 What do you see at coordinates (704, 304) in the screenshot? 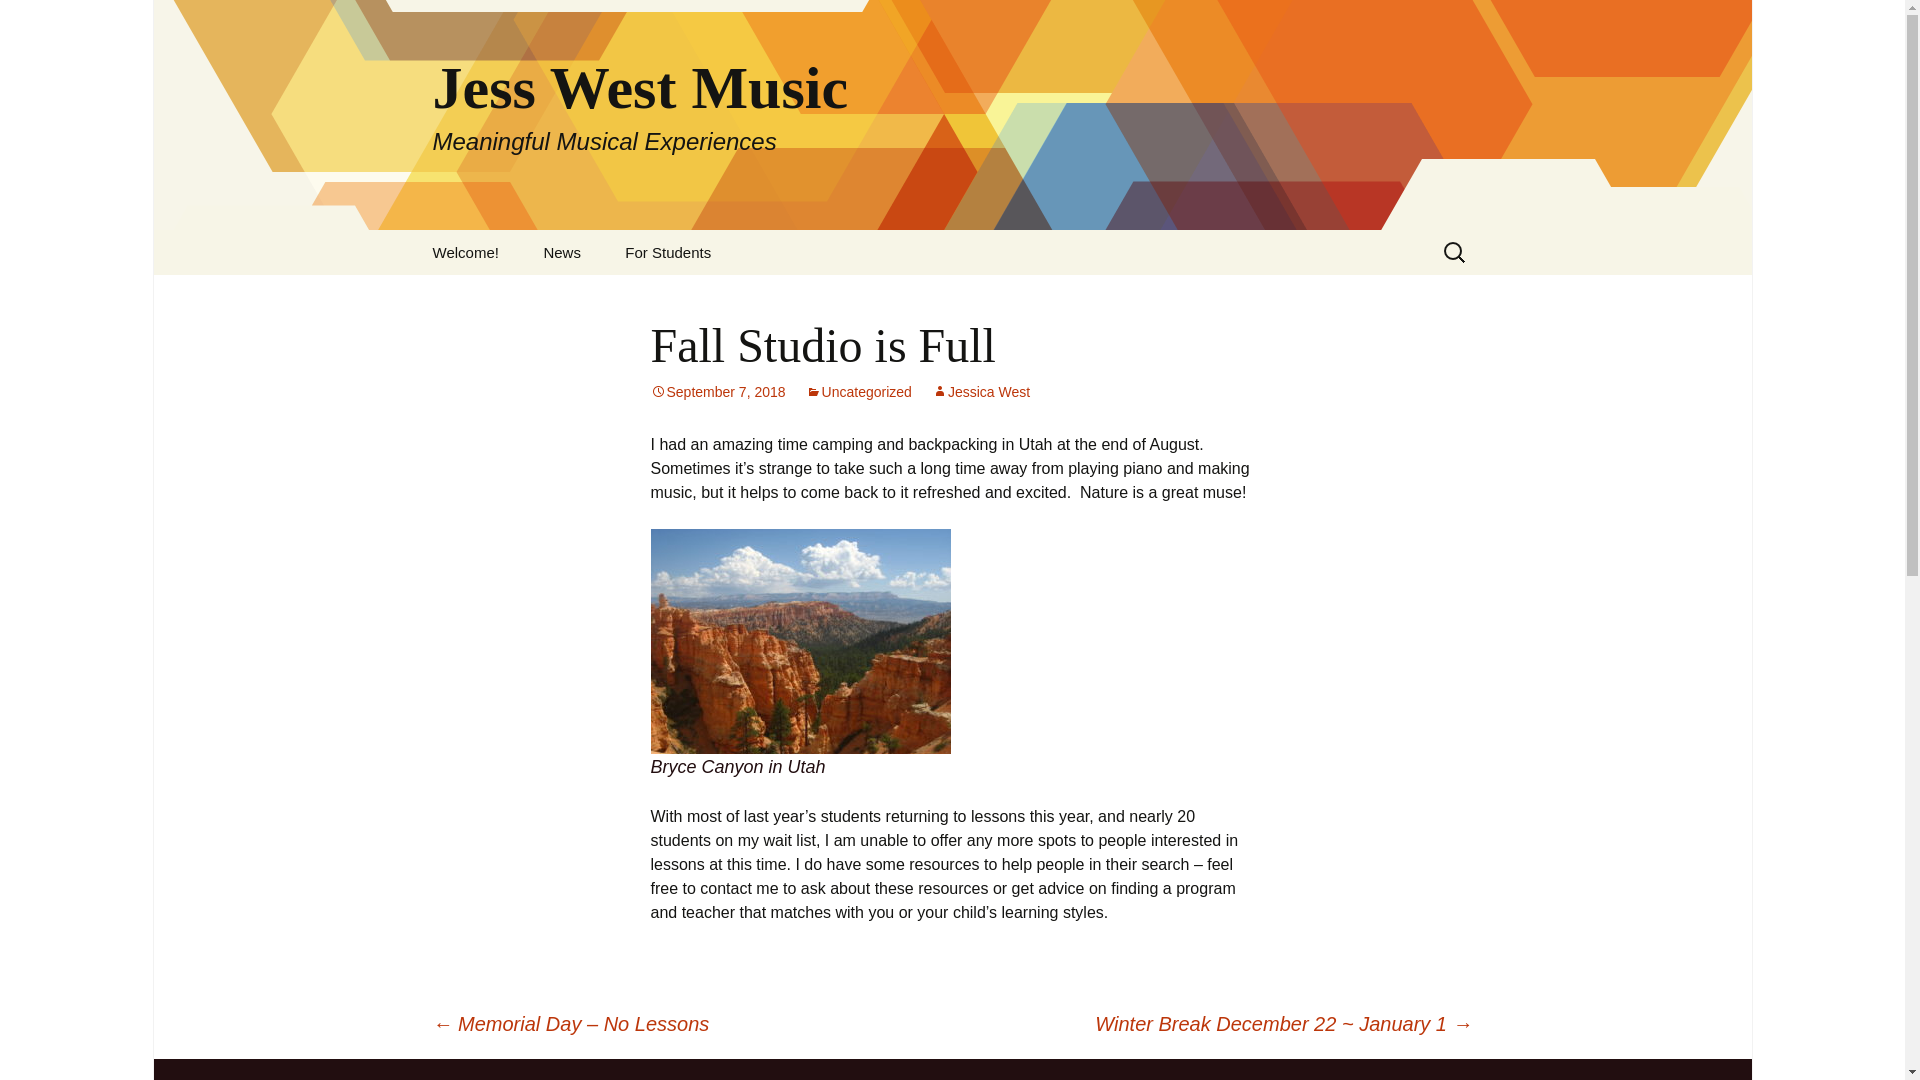
I see `2020 Spring Spectacular` at bounding box center [704, 304].